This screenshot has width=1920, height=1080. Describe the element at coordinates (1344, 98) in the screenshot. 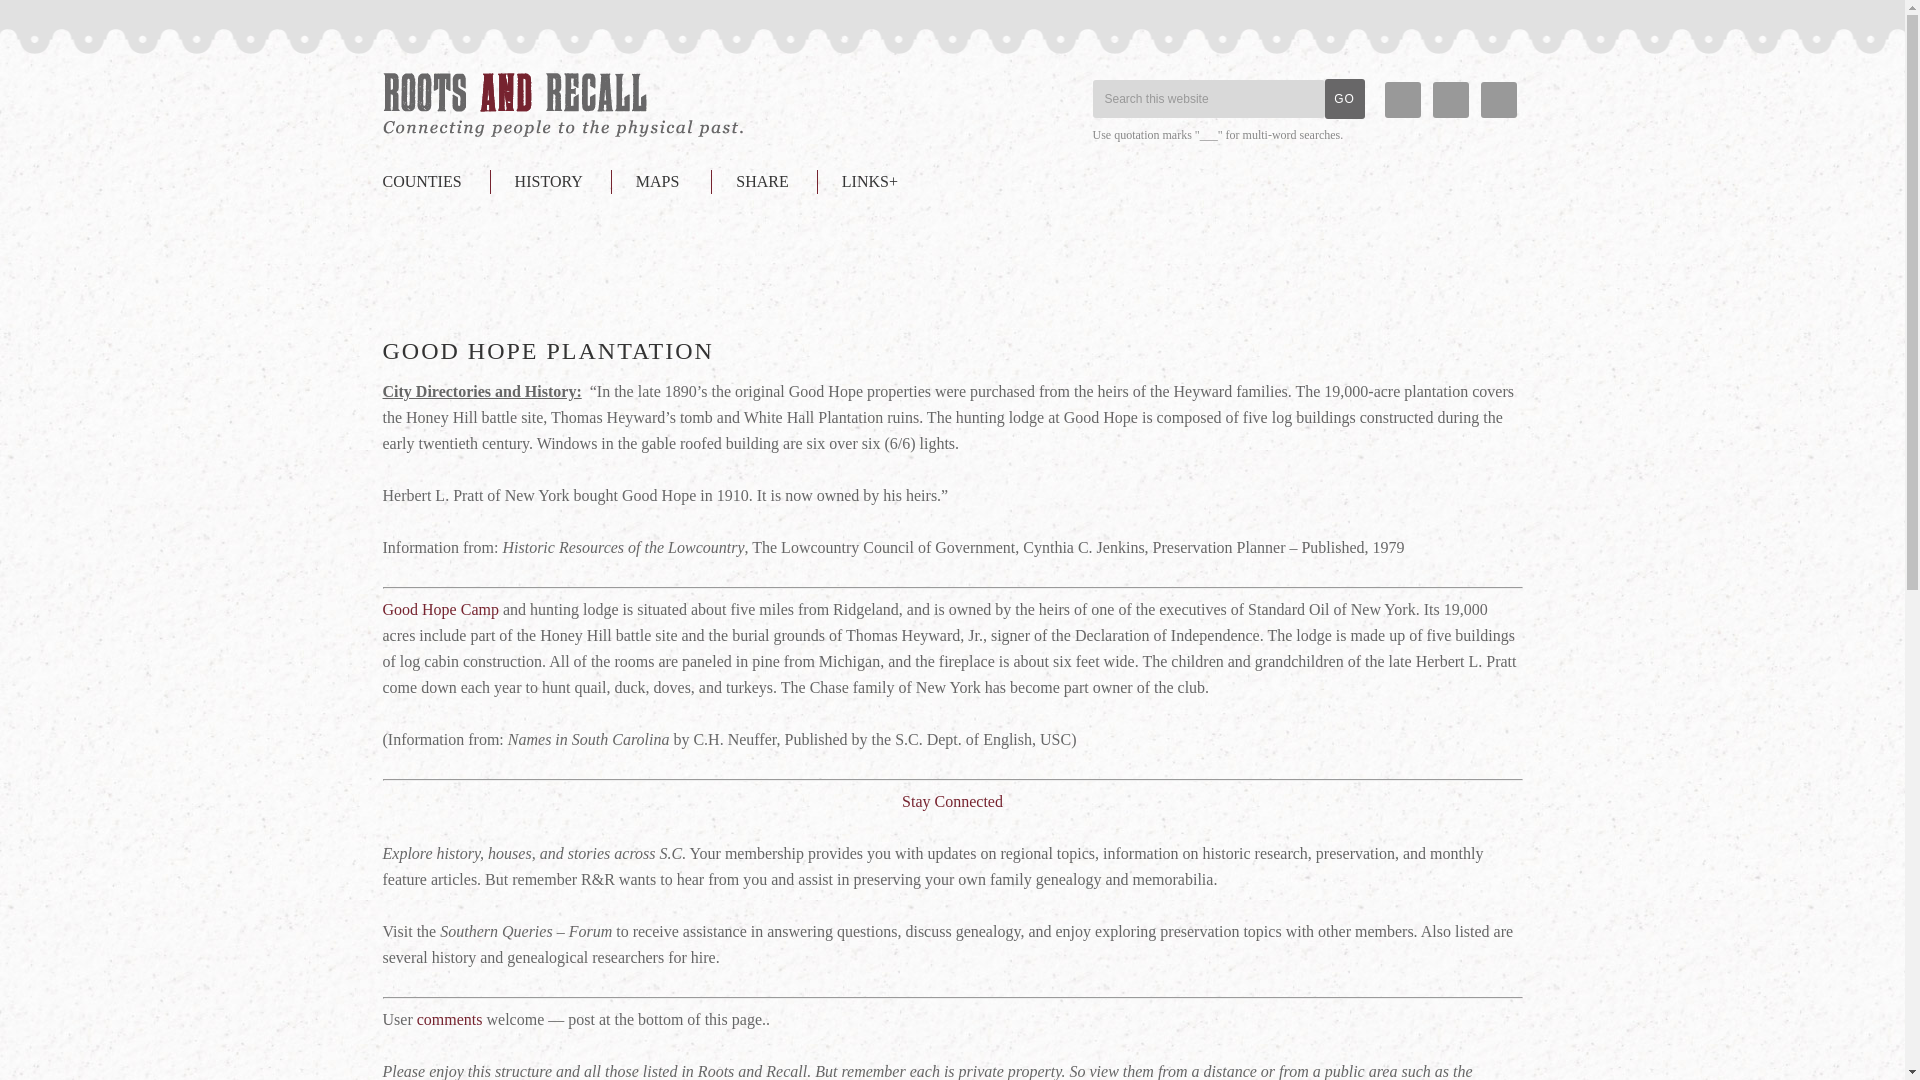

I see `Go` at that location.